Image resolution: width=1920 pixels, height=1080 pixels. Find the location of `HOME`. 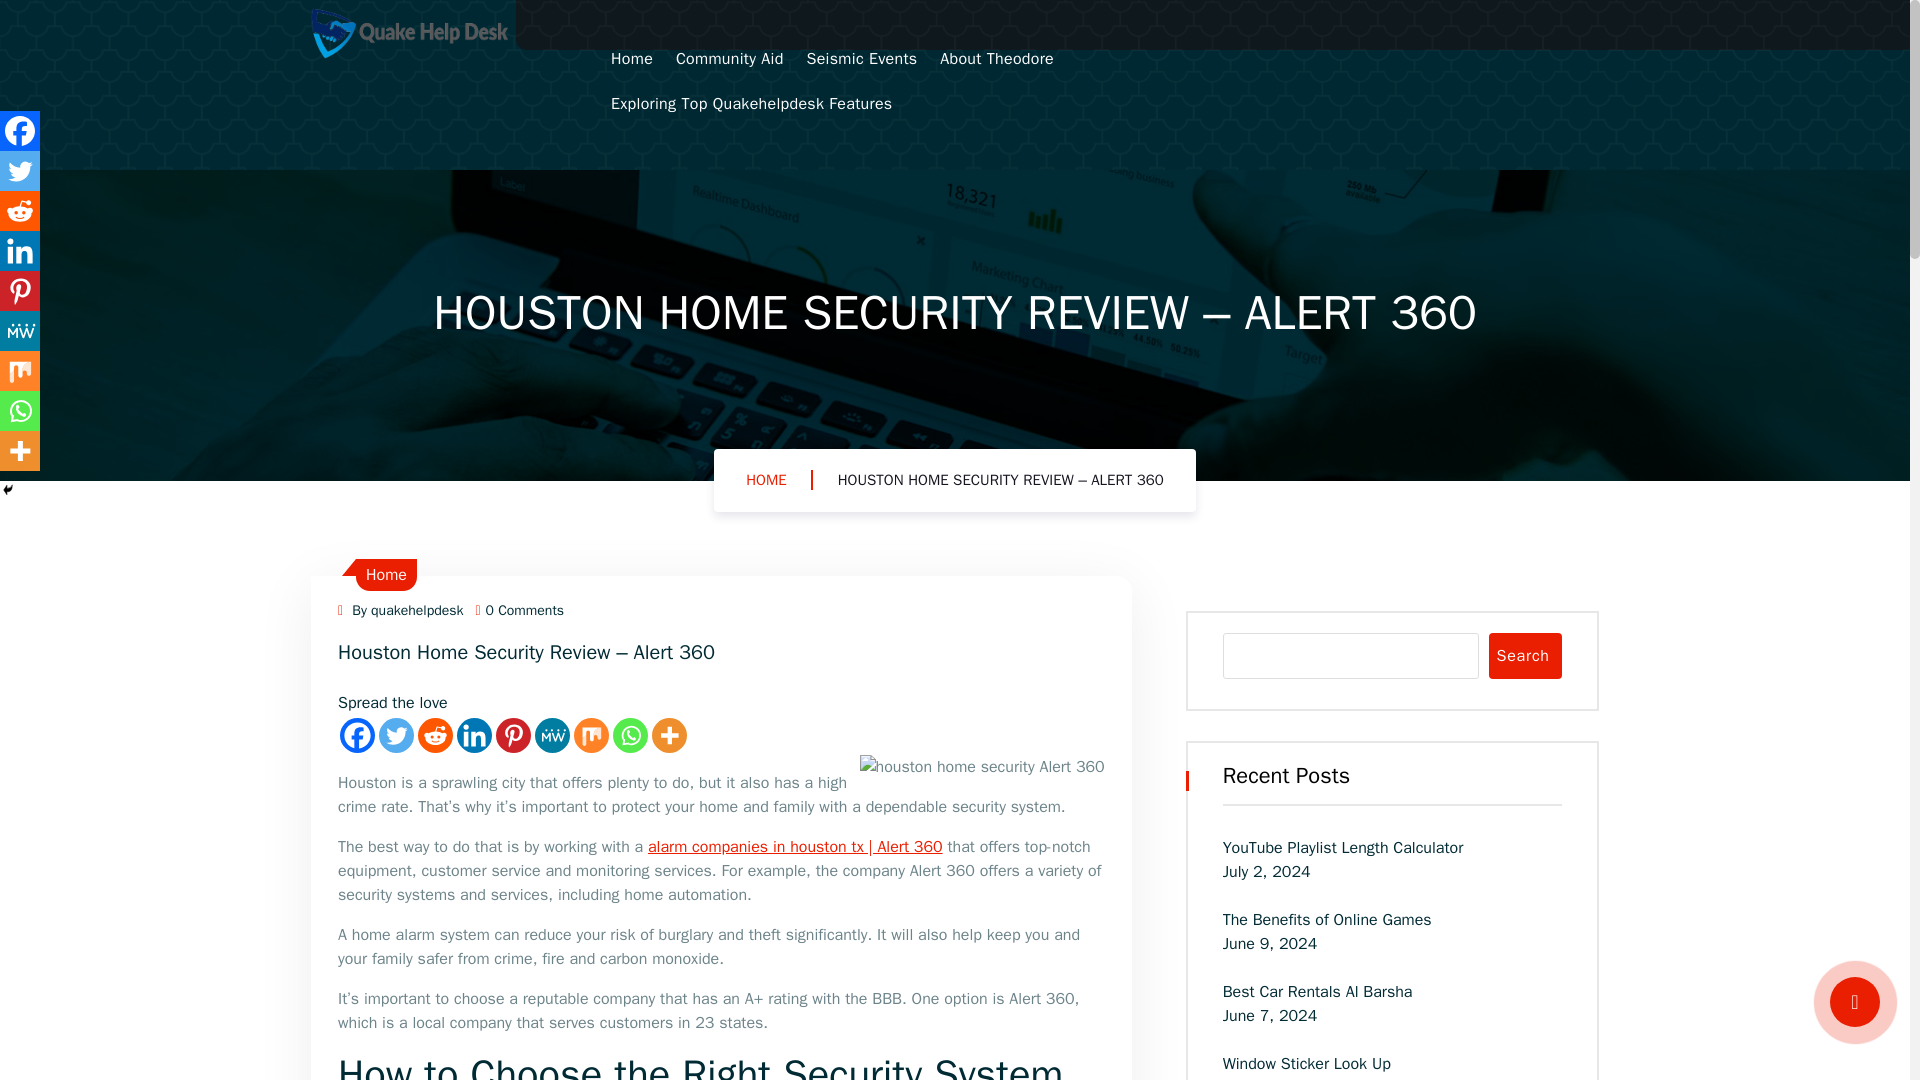

HOME is located at coordinates (766, 480).